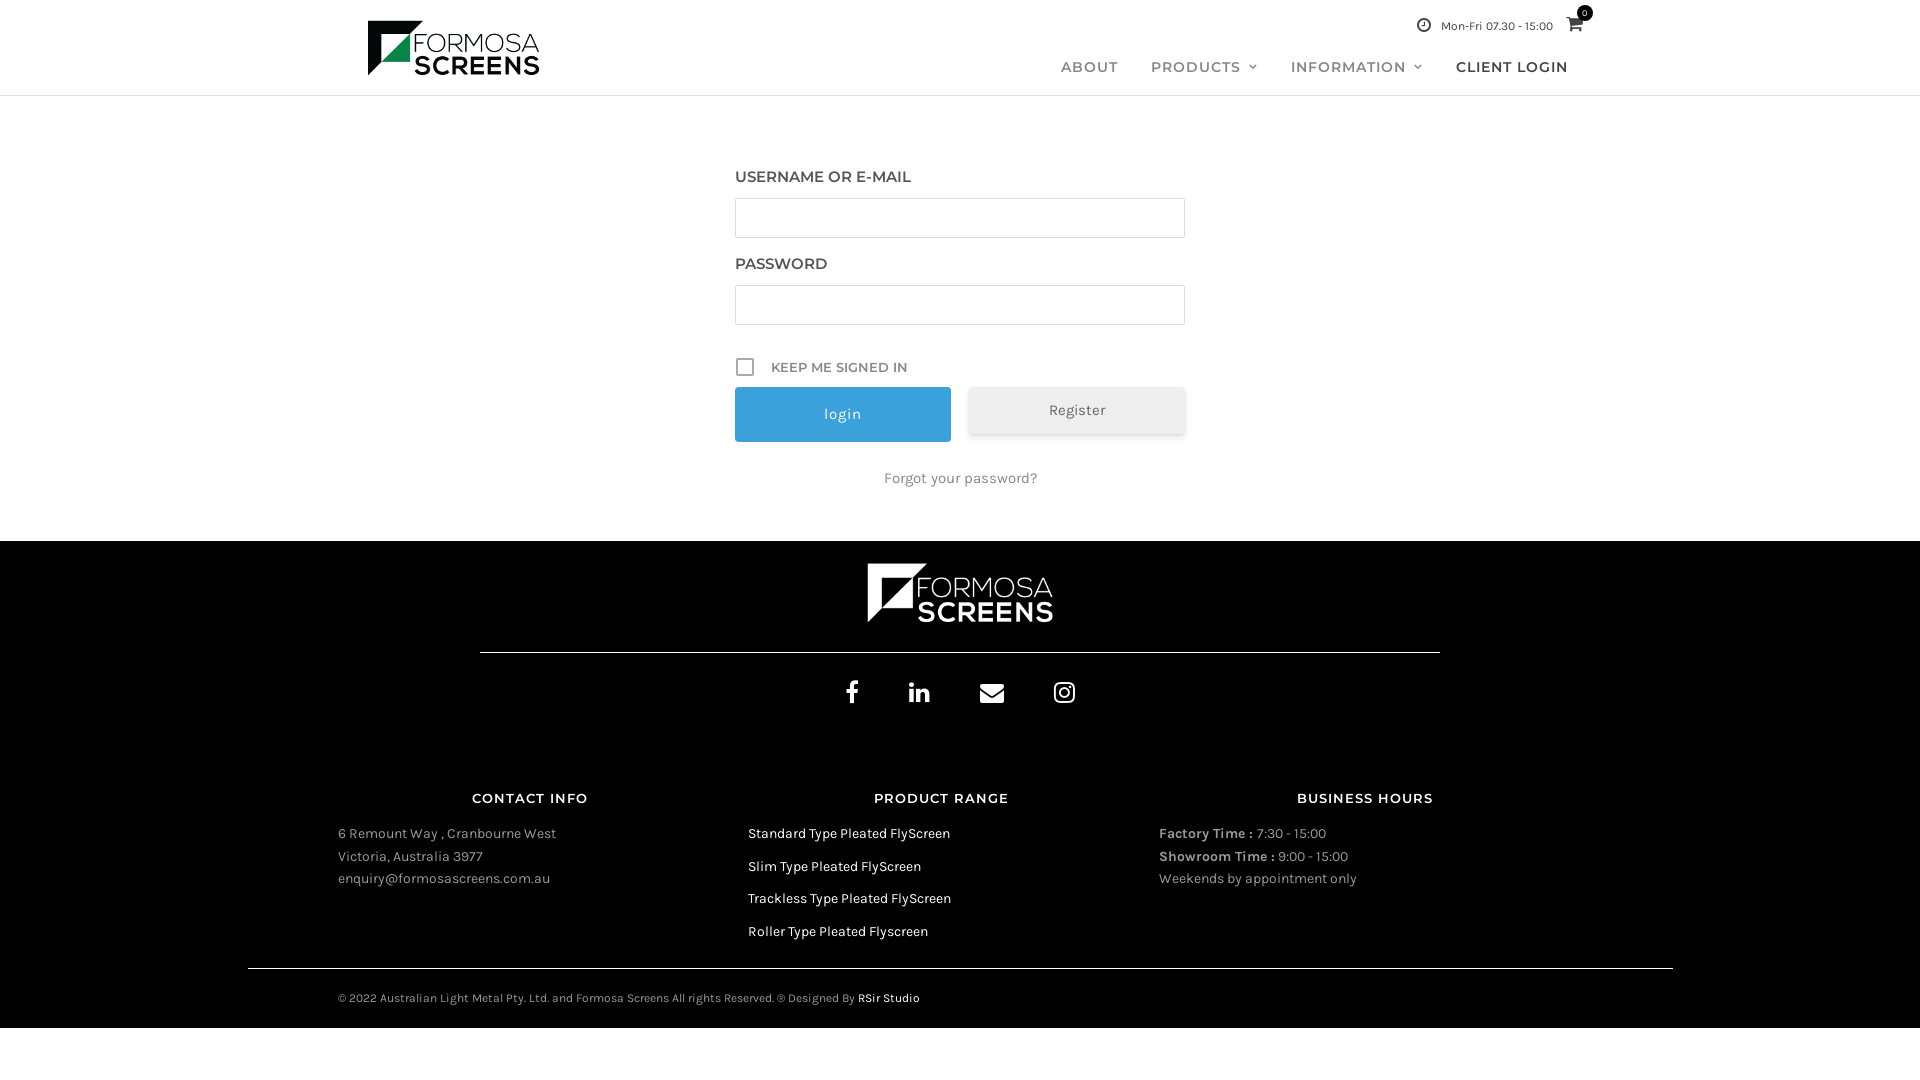 This screenshot has width=1920, height=1080. I want to click on Register, so click(1076, 410).